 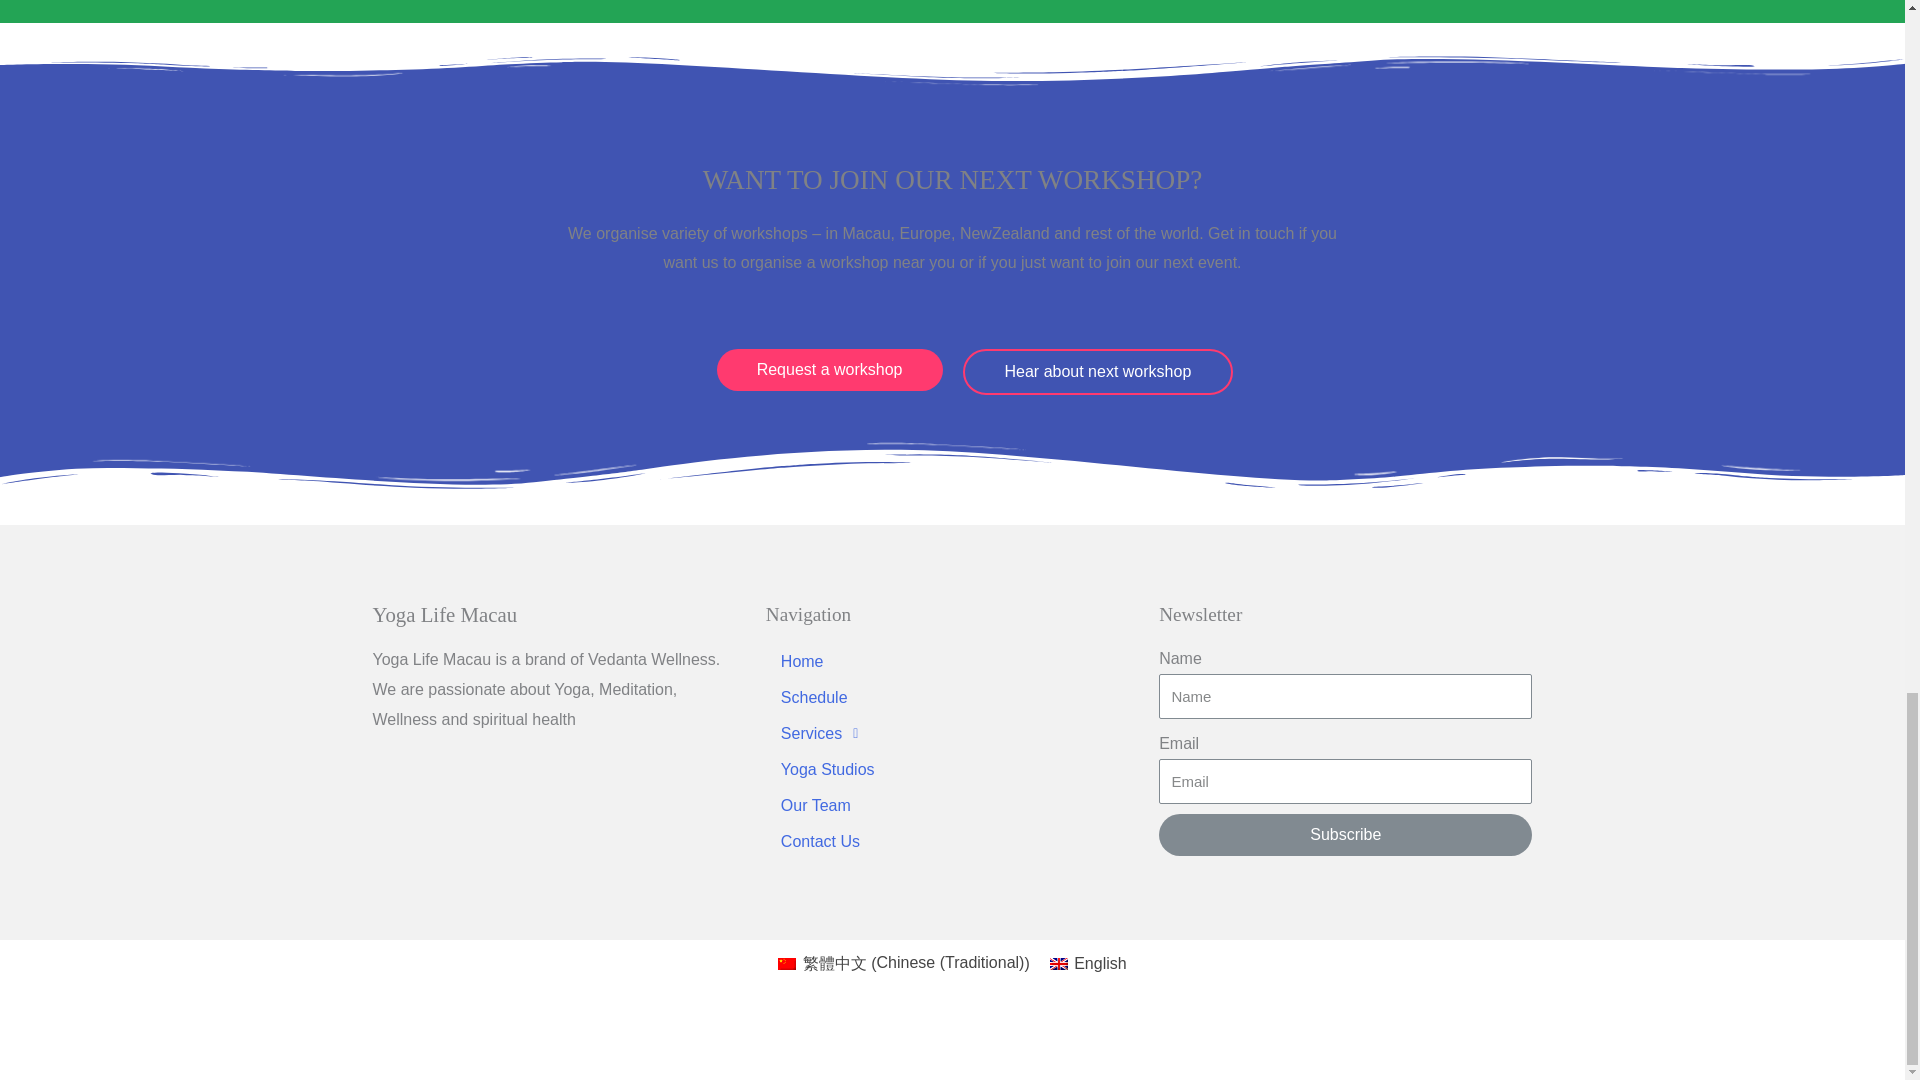 What do you see at coordinates (444, 614) in the screenshot?
I see `Yoga Life Macau` at bounding box center [444, 614].